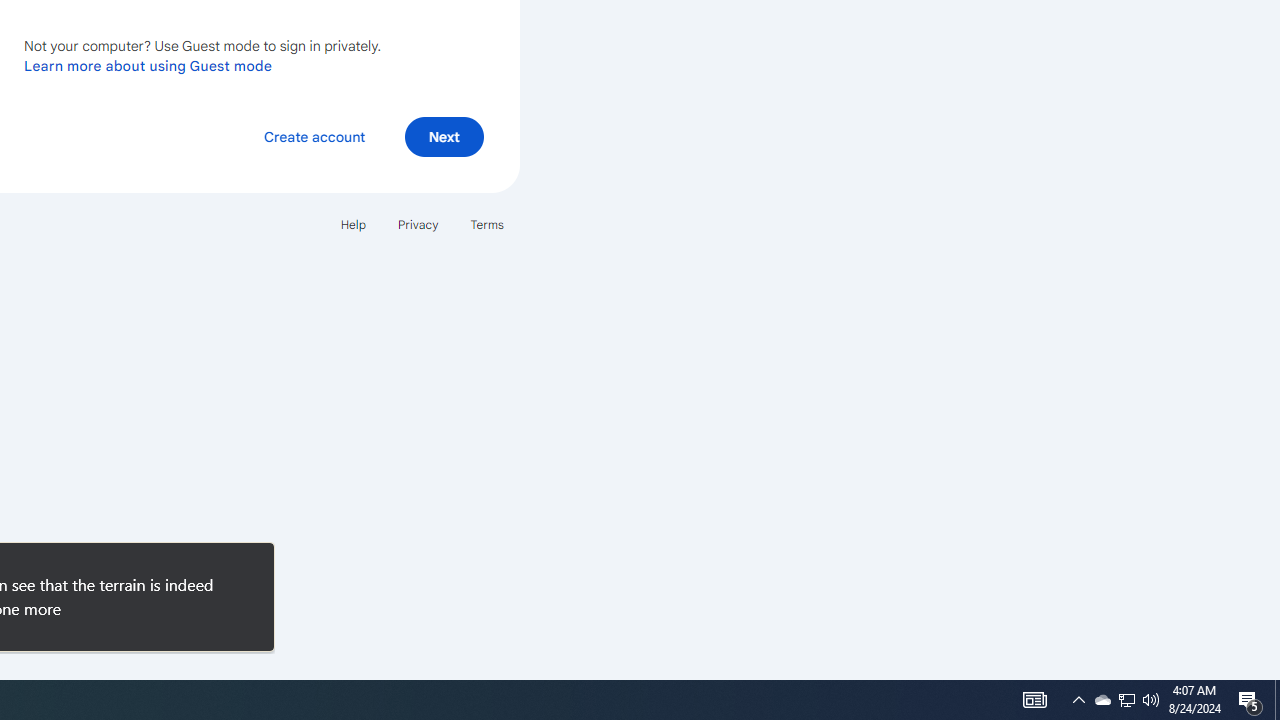 The image size is (1280, 720). I want to click on Learn more about using Guest mode, so click(148, 65).